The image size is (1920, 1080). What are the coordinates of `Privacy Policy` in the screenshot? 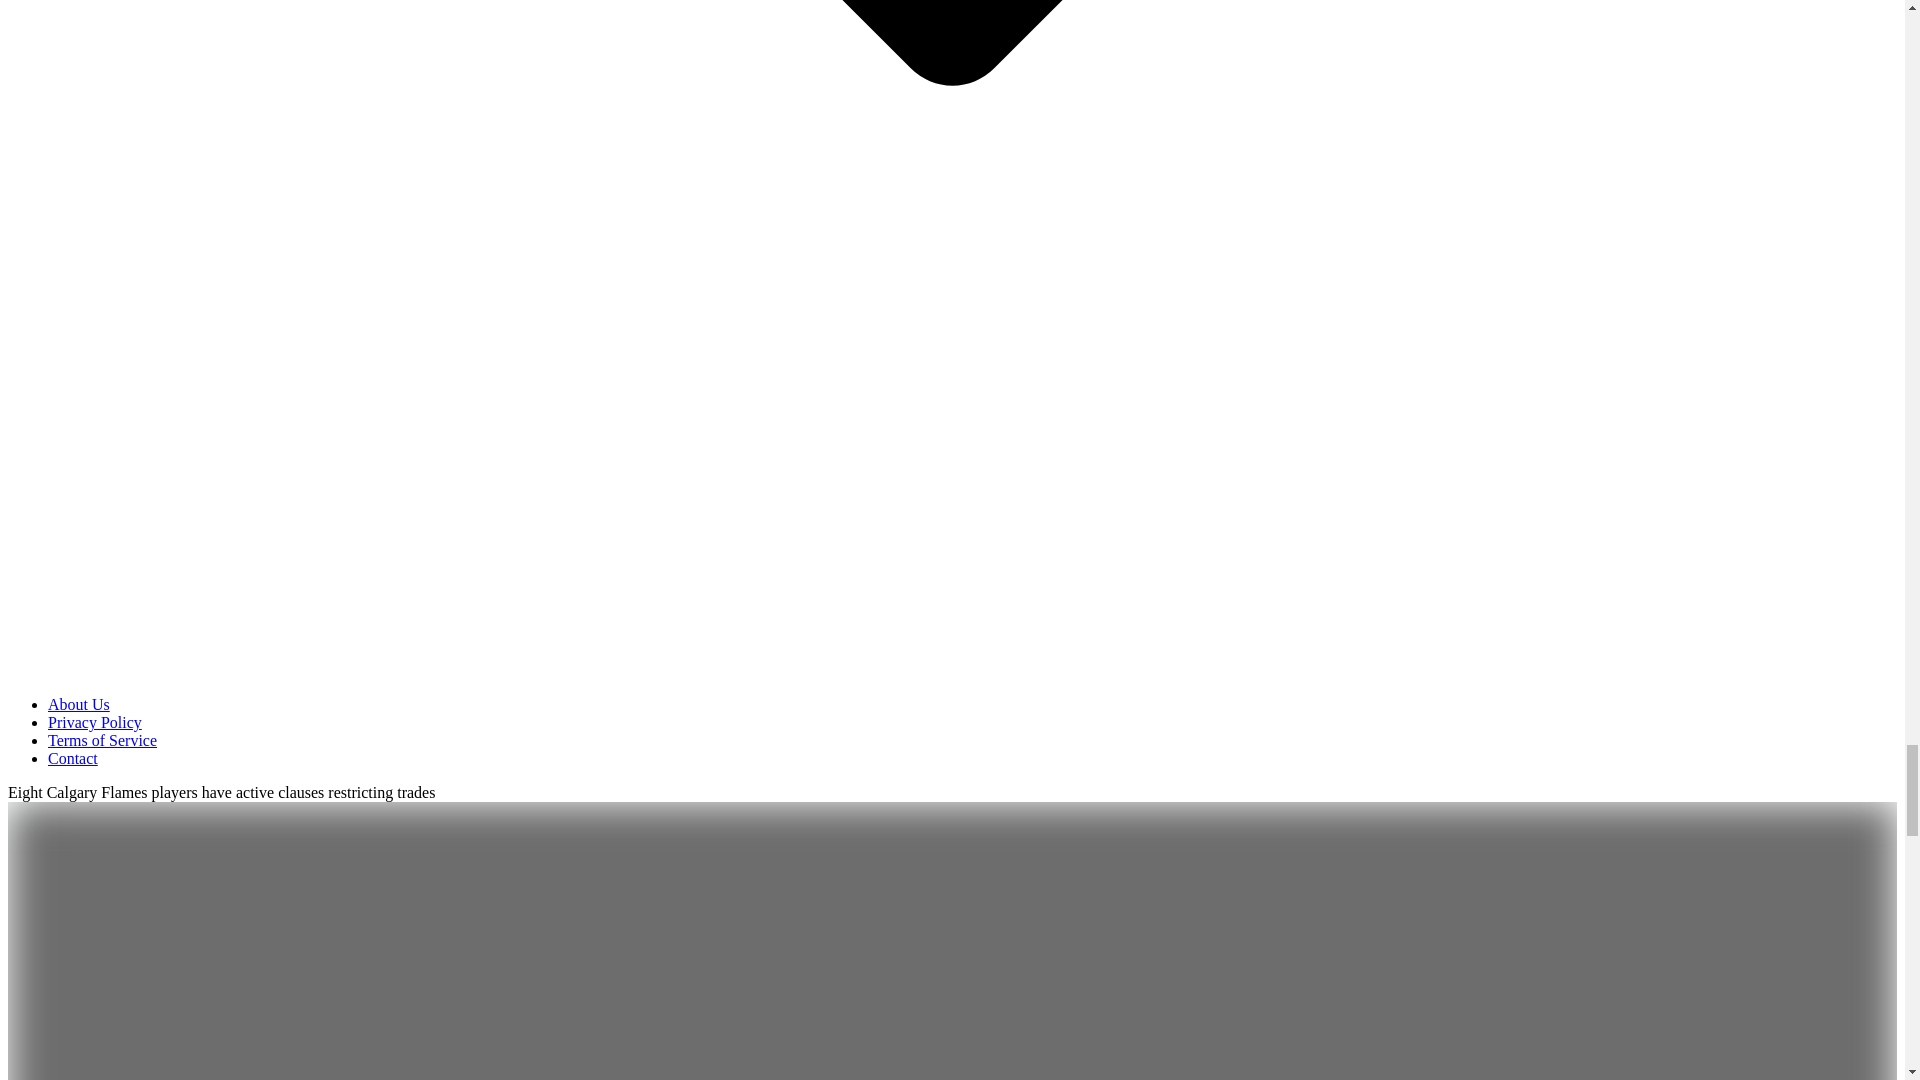 It's located at (95, 722).